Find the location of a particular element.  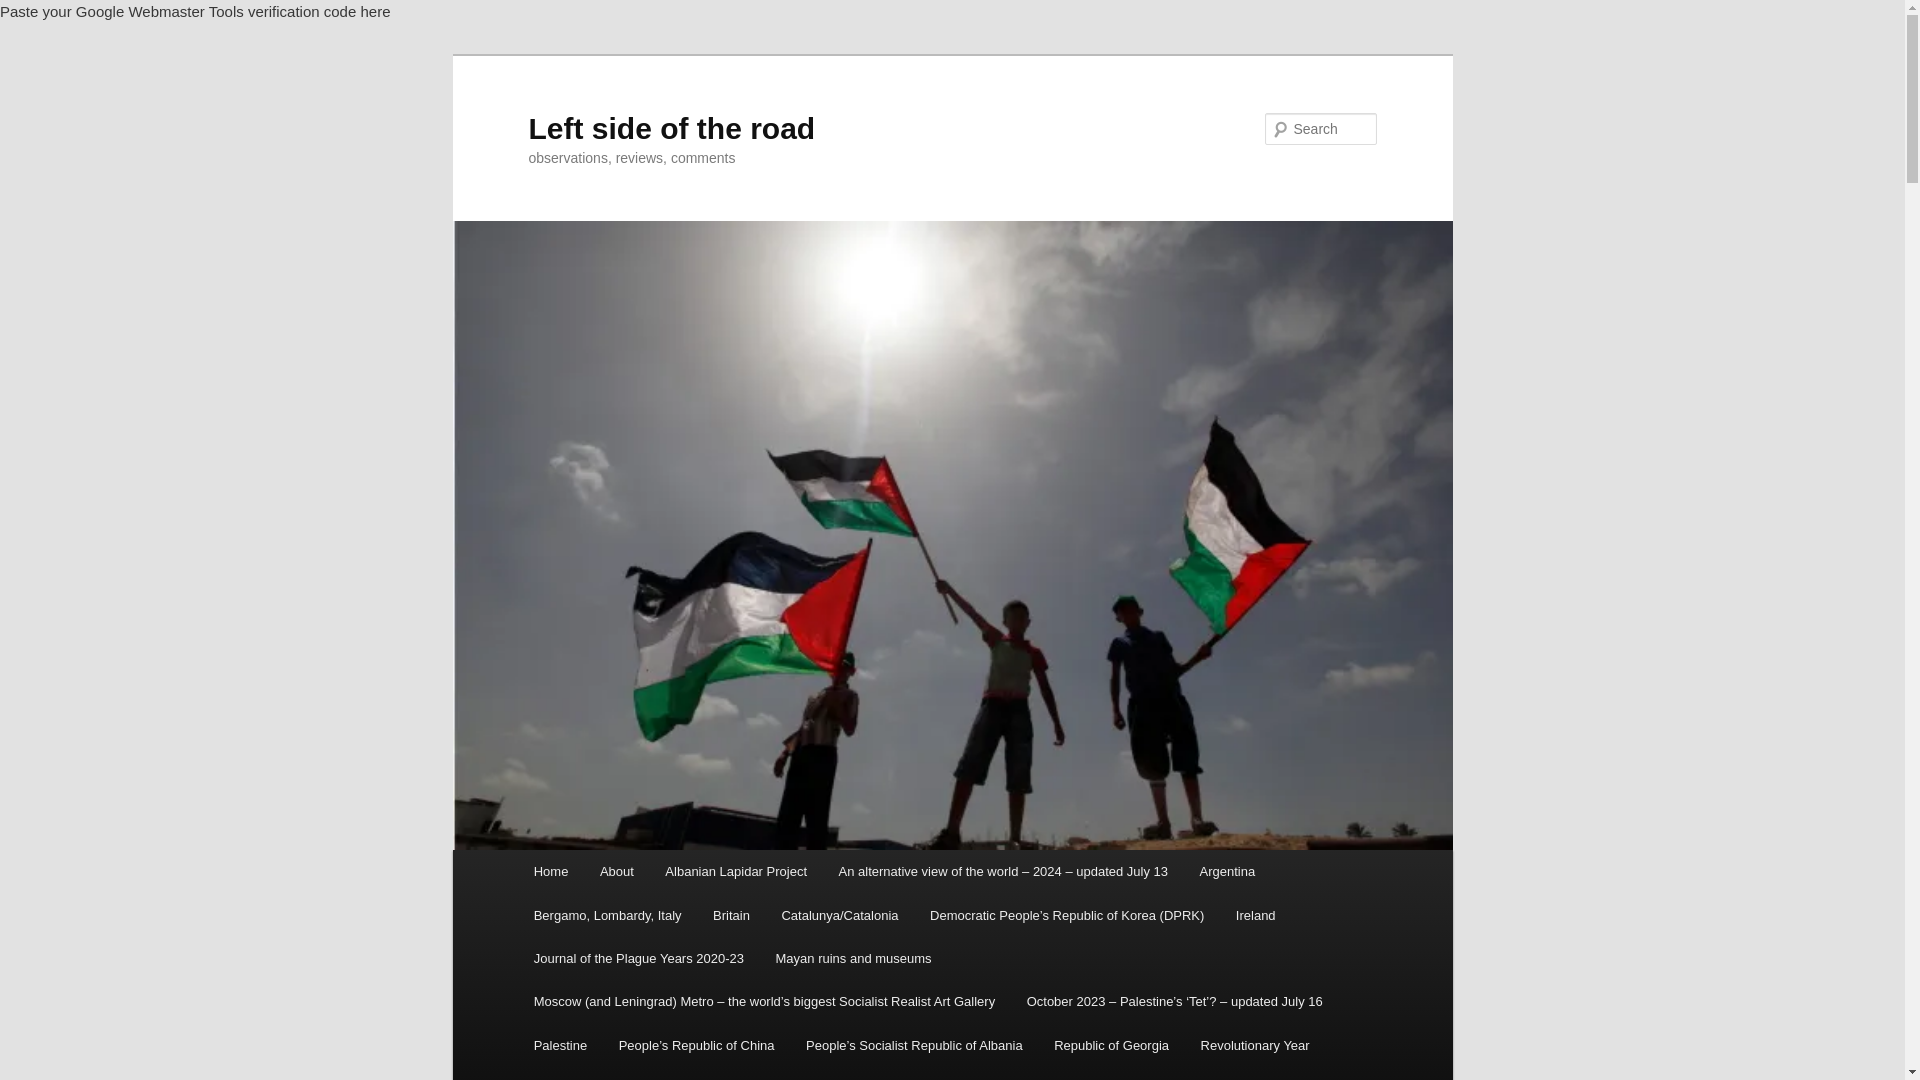

Revolutionary Year is located at coordinates (1255, 1045).